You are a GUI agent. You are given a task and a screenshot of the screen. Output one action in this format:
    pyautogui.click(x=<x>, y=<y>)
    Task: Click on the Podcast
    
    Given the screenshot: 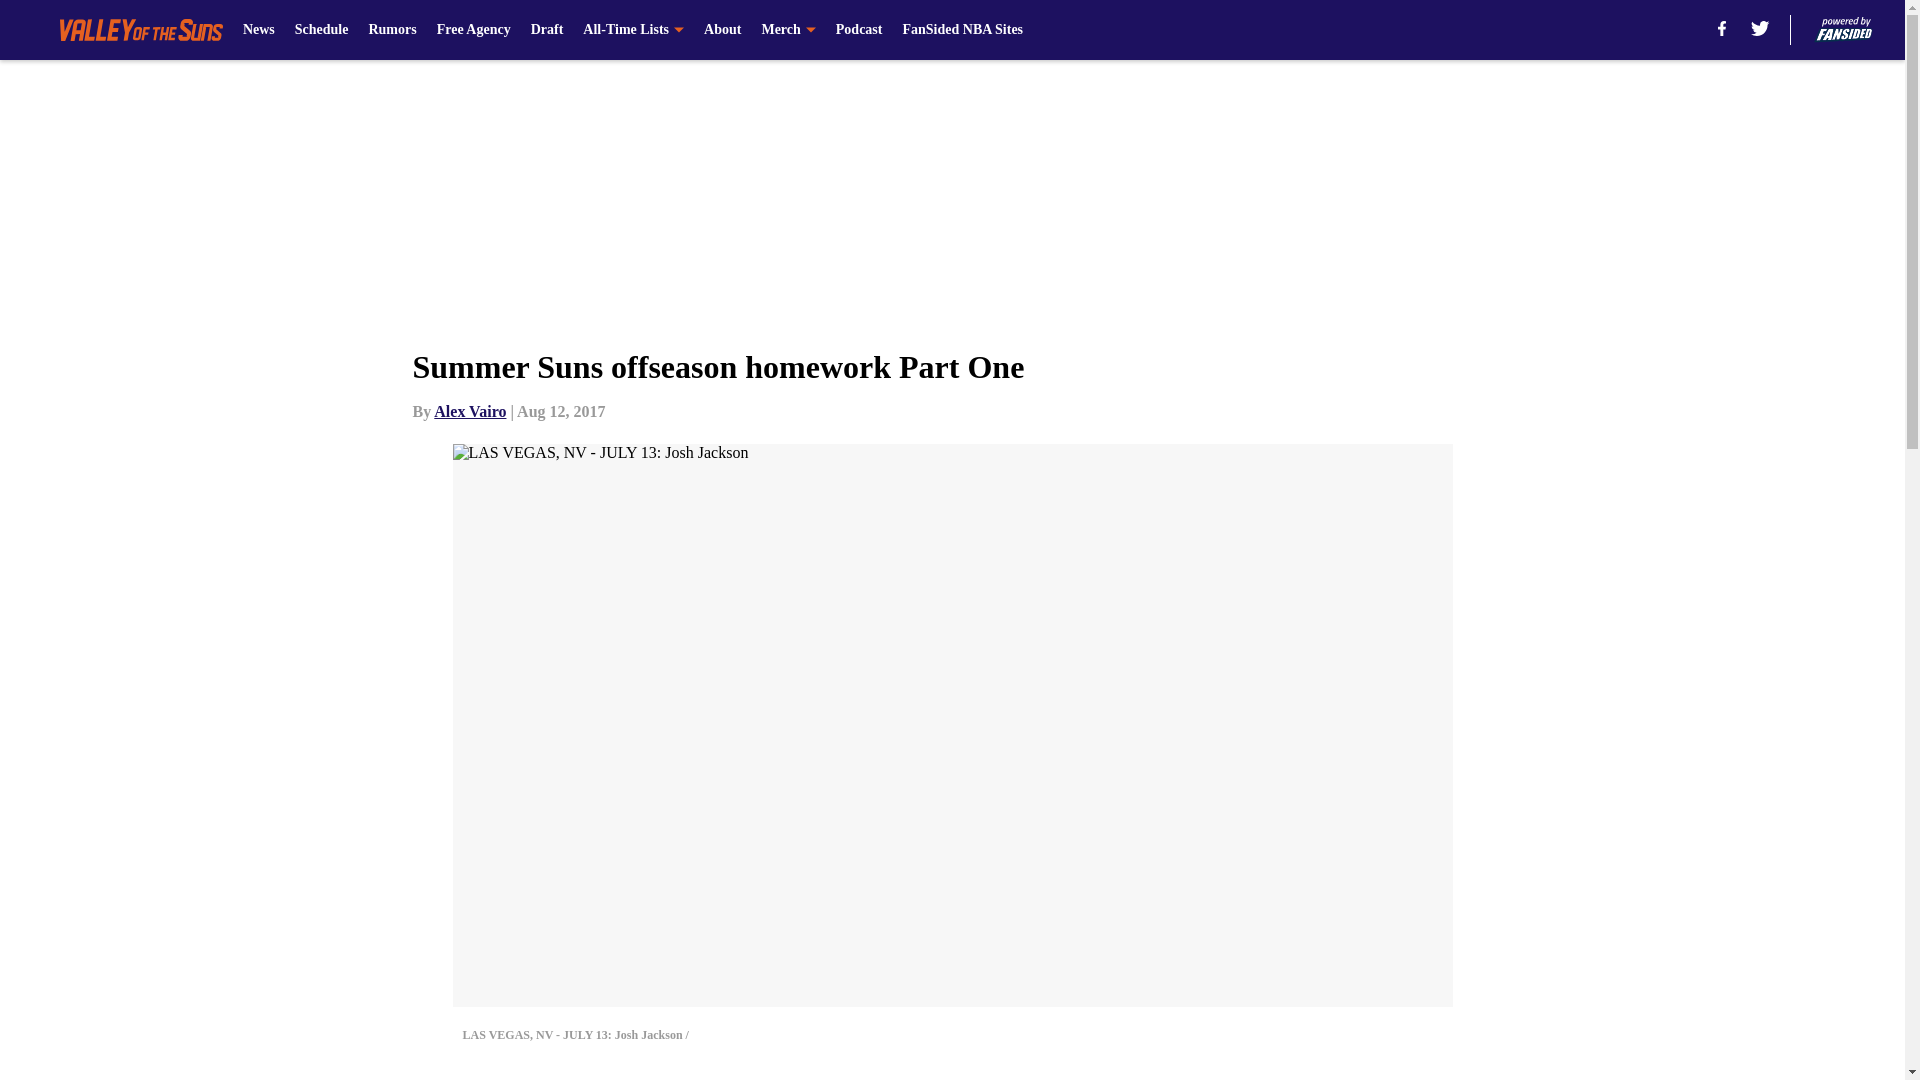 What is the action you would take?
    pyautogui.click(x=859, y=30)
    